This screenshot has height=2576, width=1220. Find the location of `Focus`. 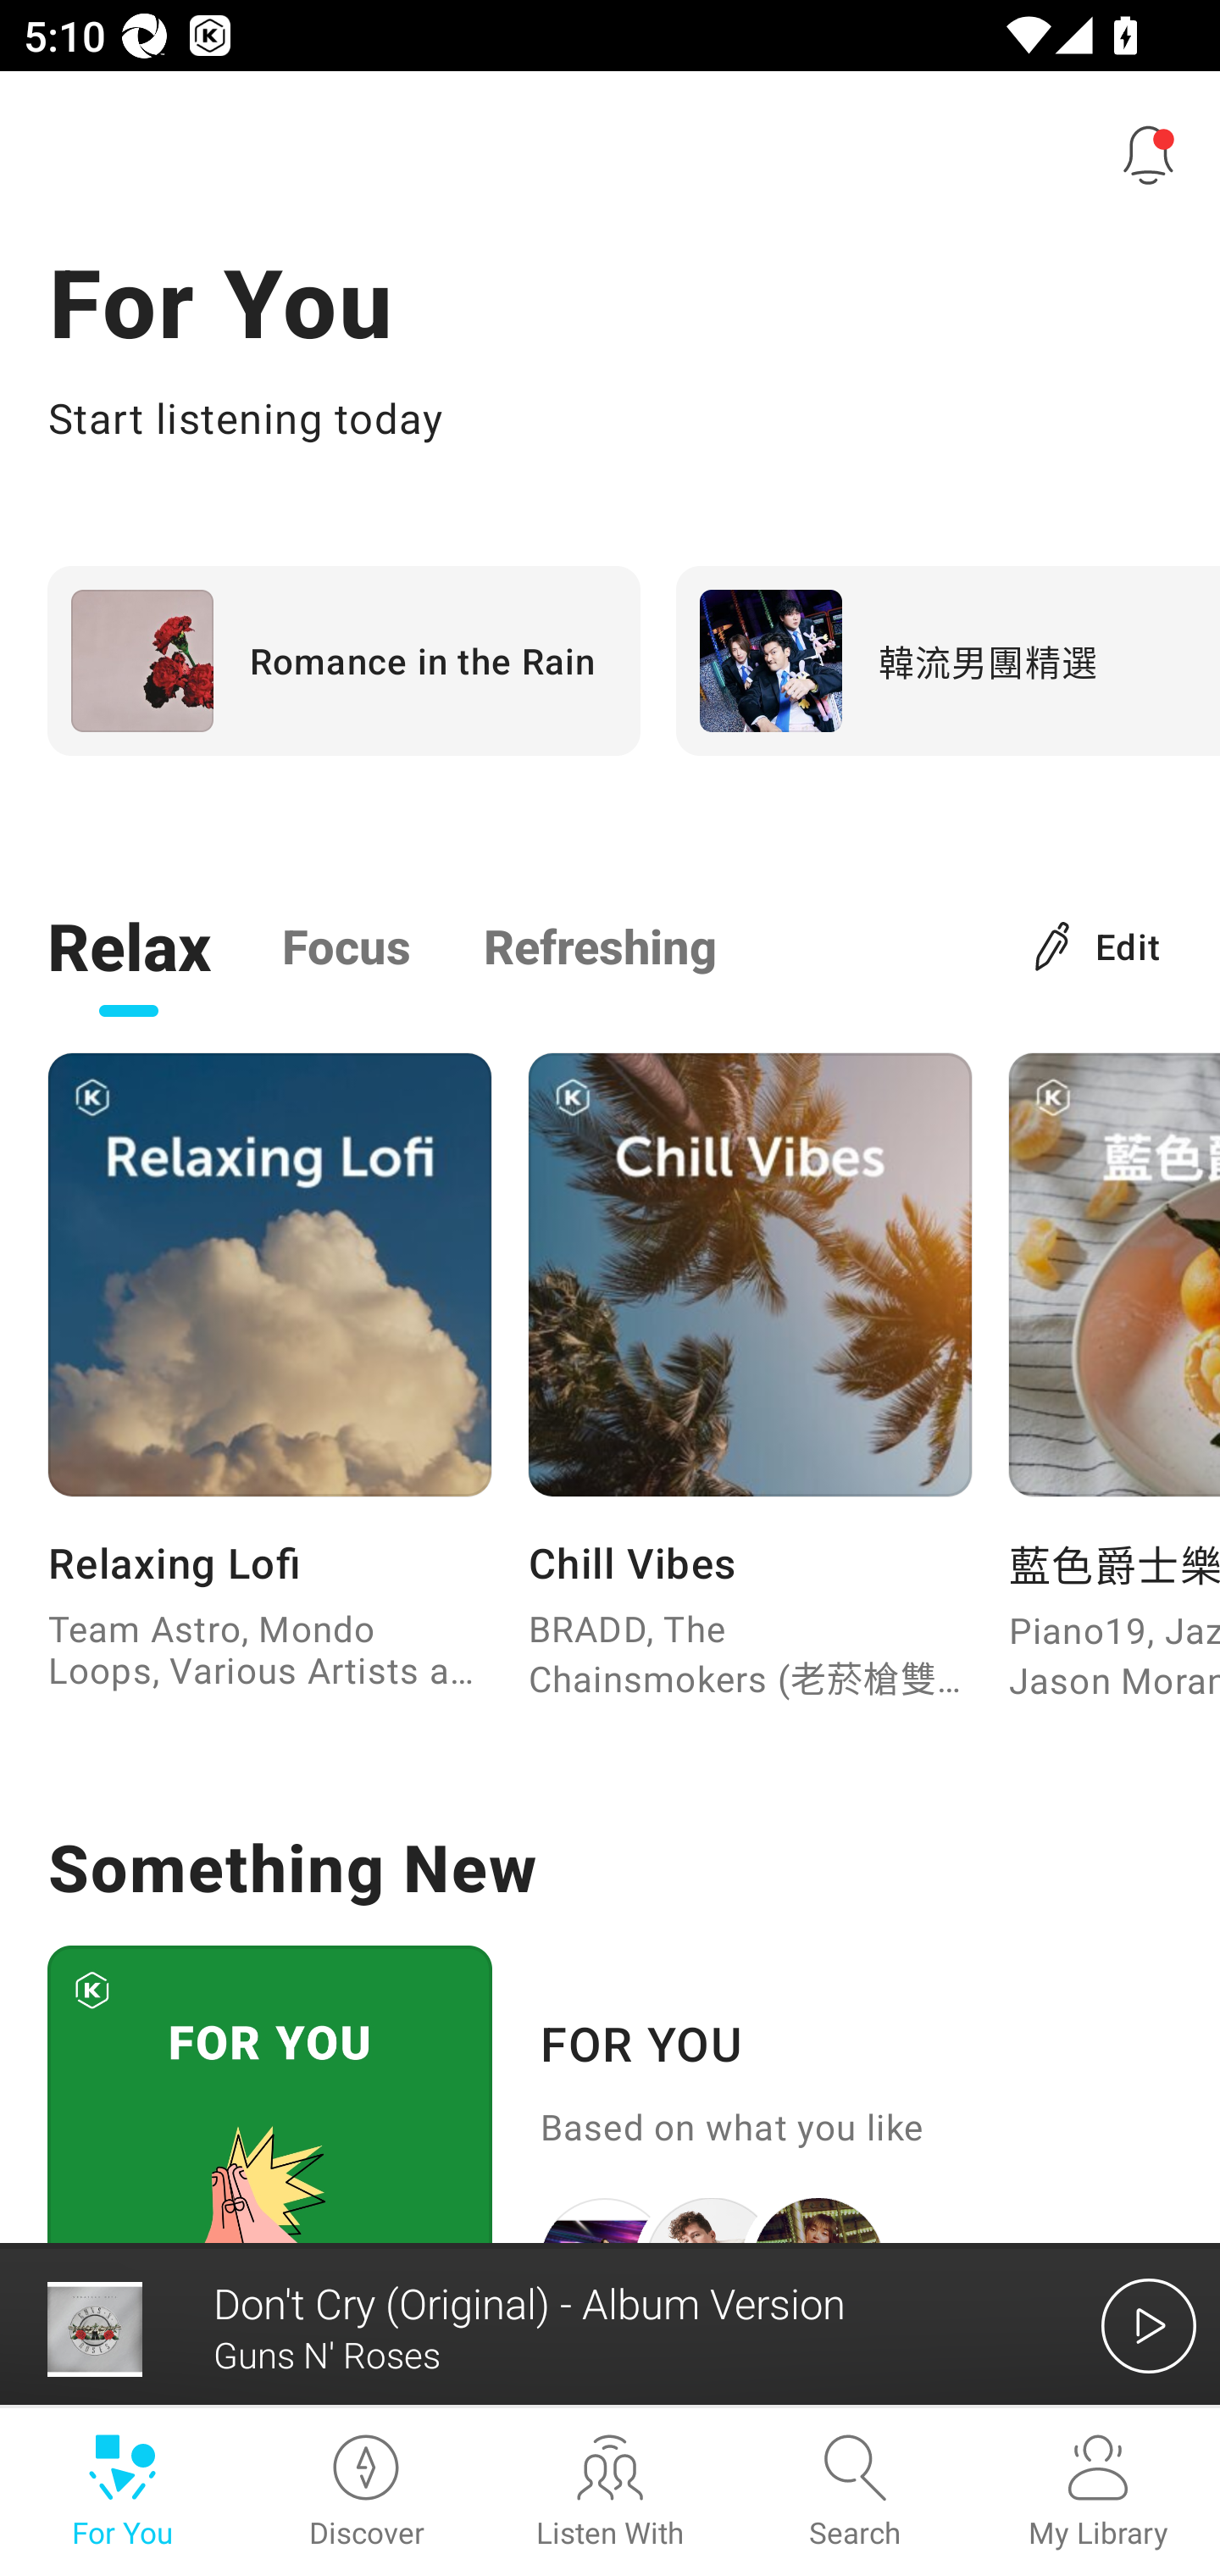

Focus is located at coordinates (347, 945).